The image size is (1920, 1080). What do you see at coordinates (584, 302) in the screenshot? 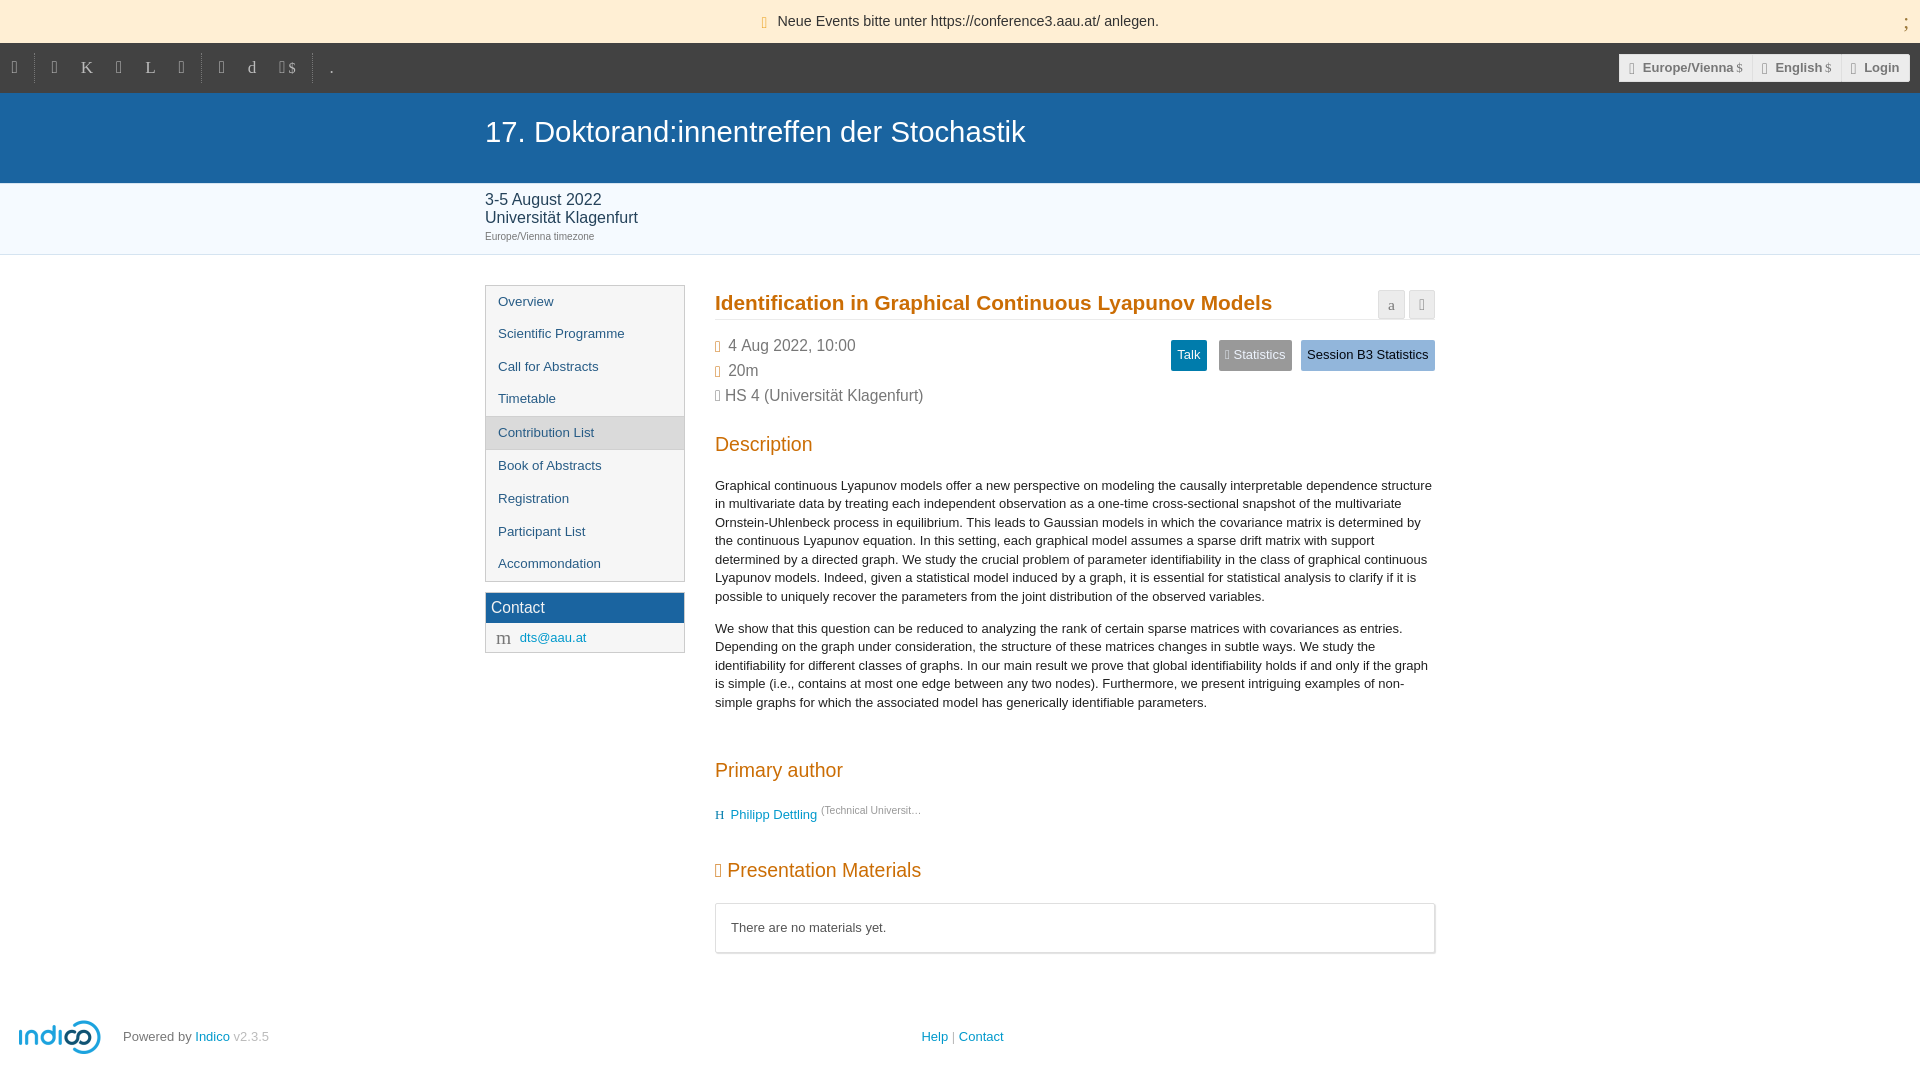
I see `Overview` at bounding box center [584, 302].